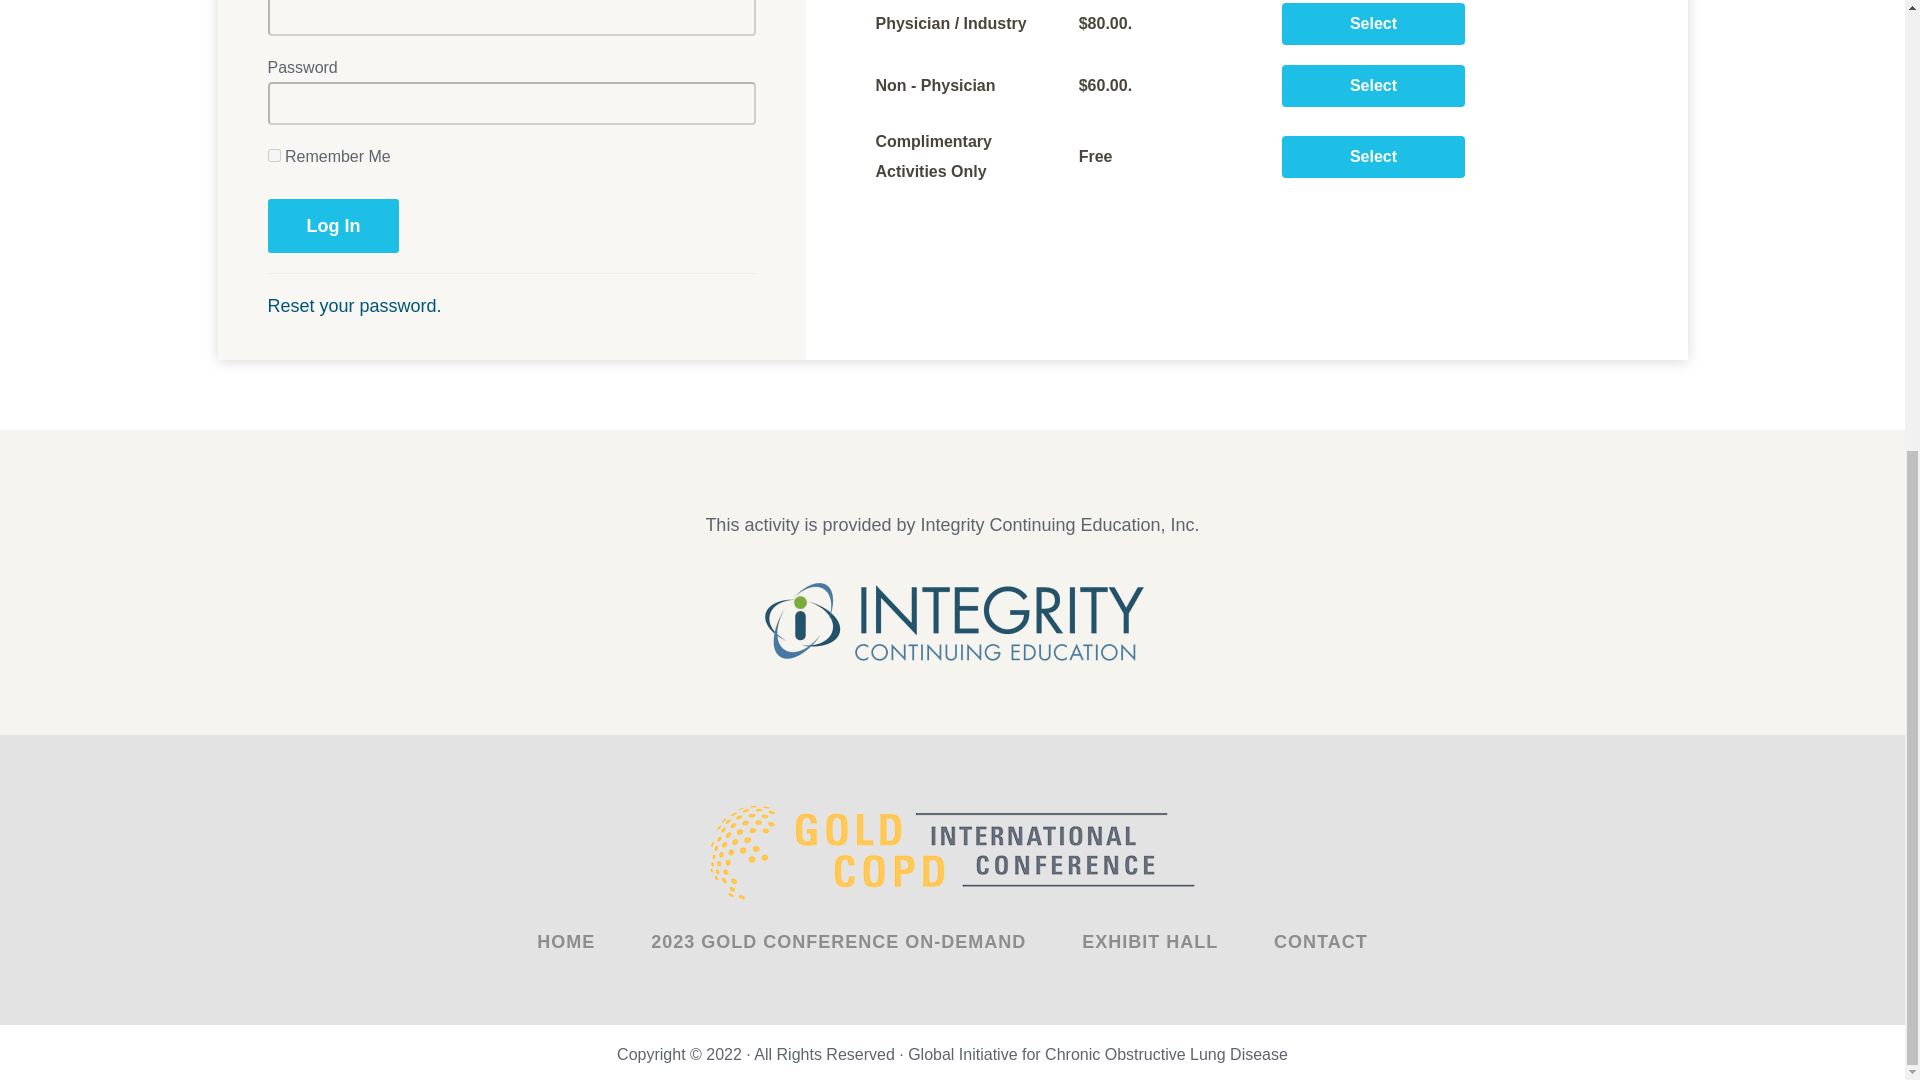  I want to click on Exhibit Hall, so click(1150, 941).